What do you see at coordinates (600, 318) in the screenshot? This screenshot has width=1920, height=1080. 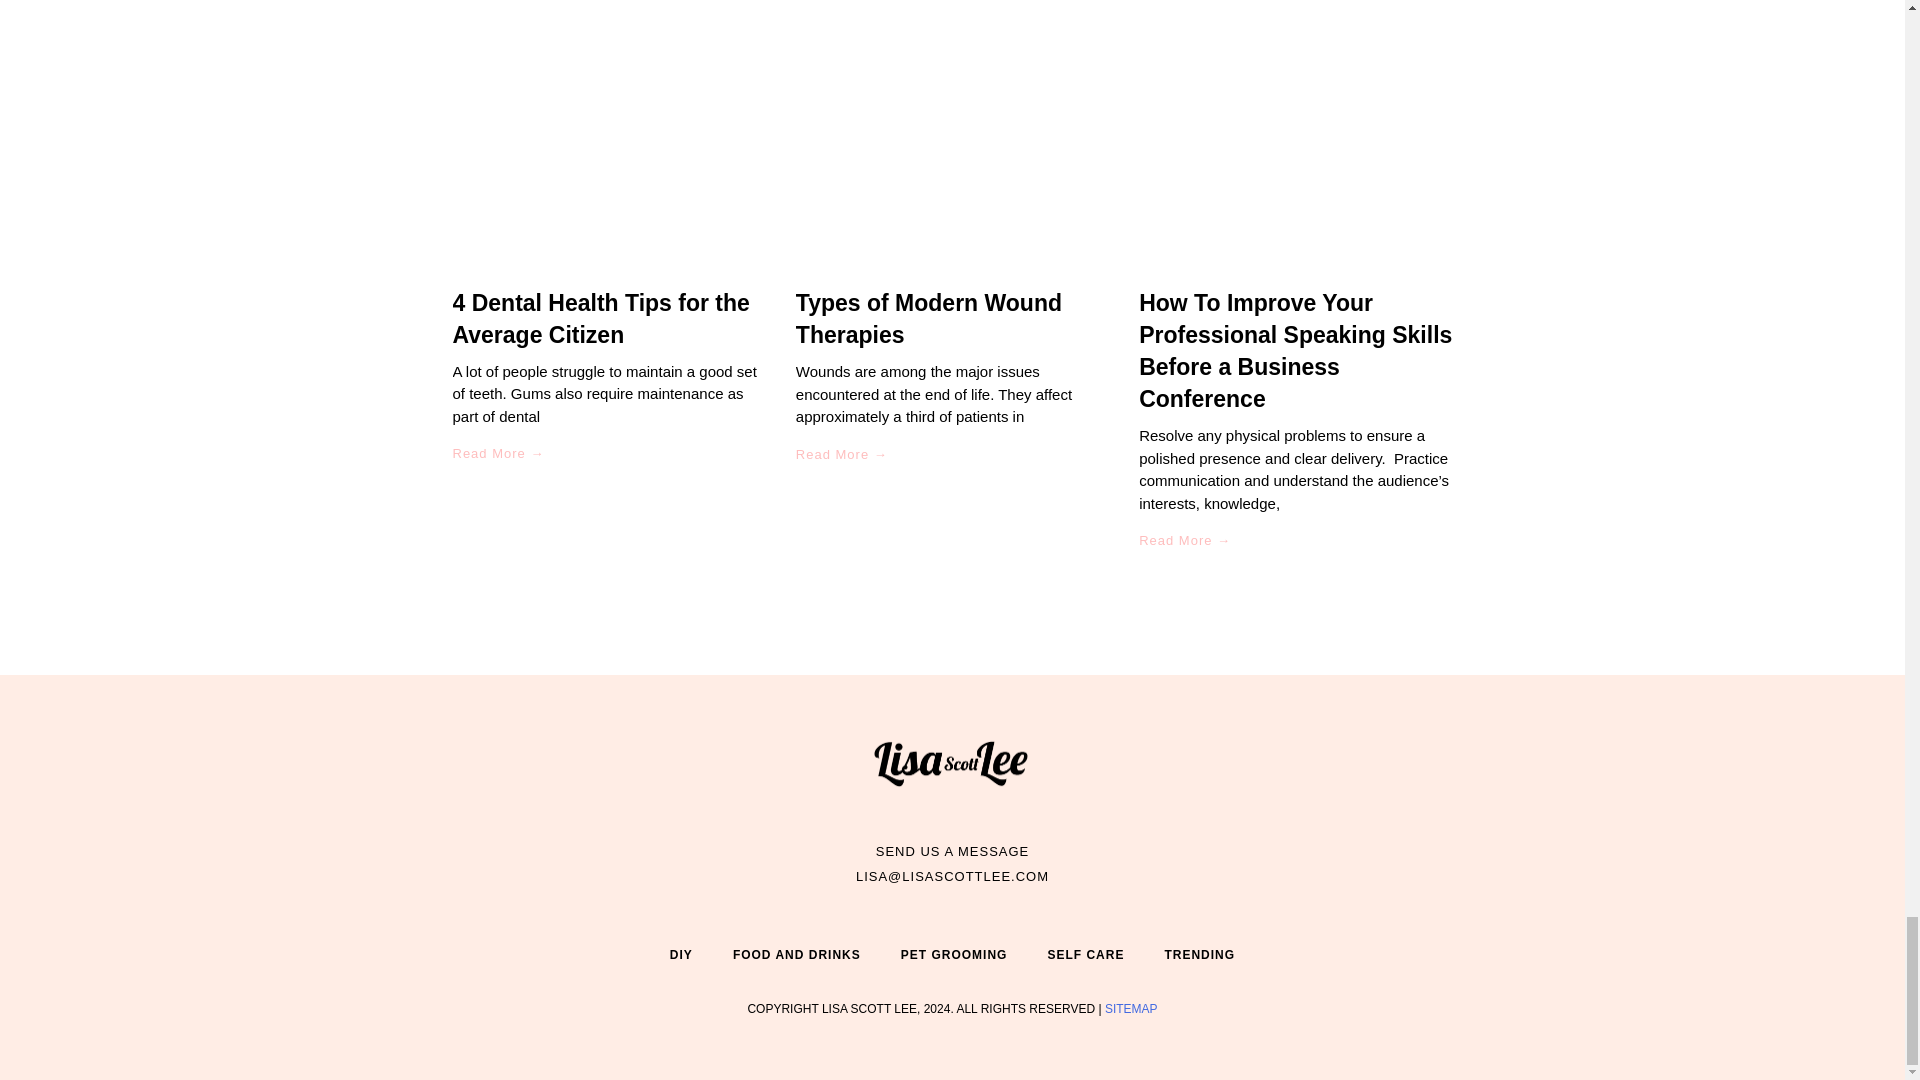 I see `4 Dental Health Tips for the Average Citizen` at bounding box center [600, 318].